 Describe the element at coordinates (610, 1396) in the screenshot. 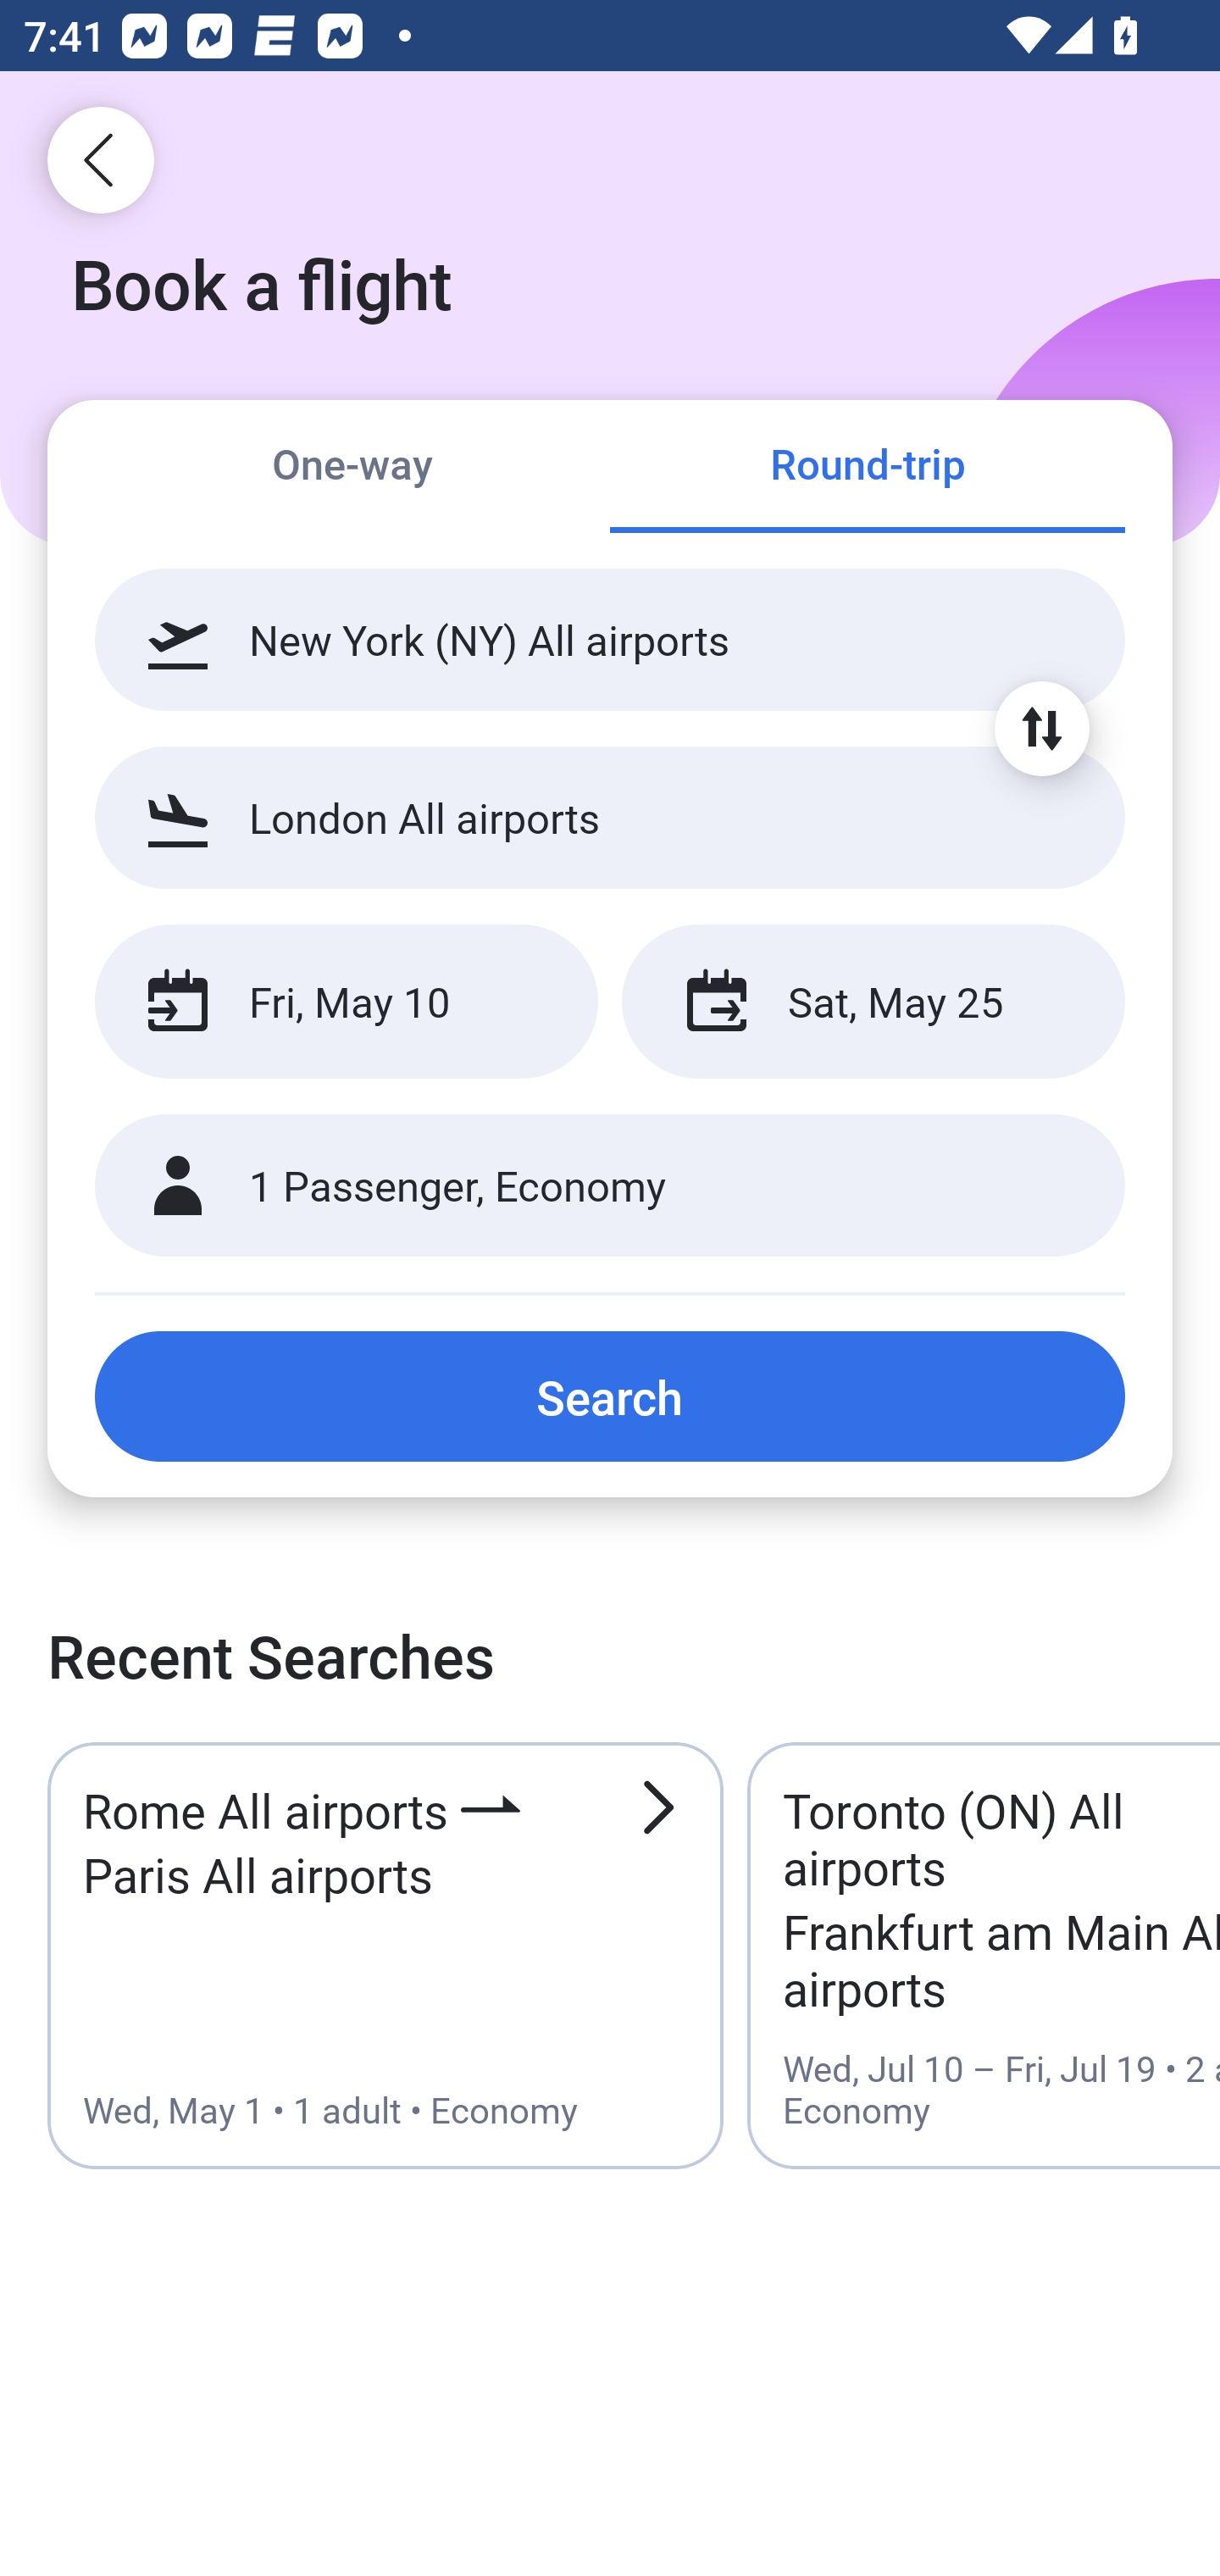

I see `Search` at that location.